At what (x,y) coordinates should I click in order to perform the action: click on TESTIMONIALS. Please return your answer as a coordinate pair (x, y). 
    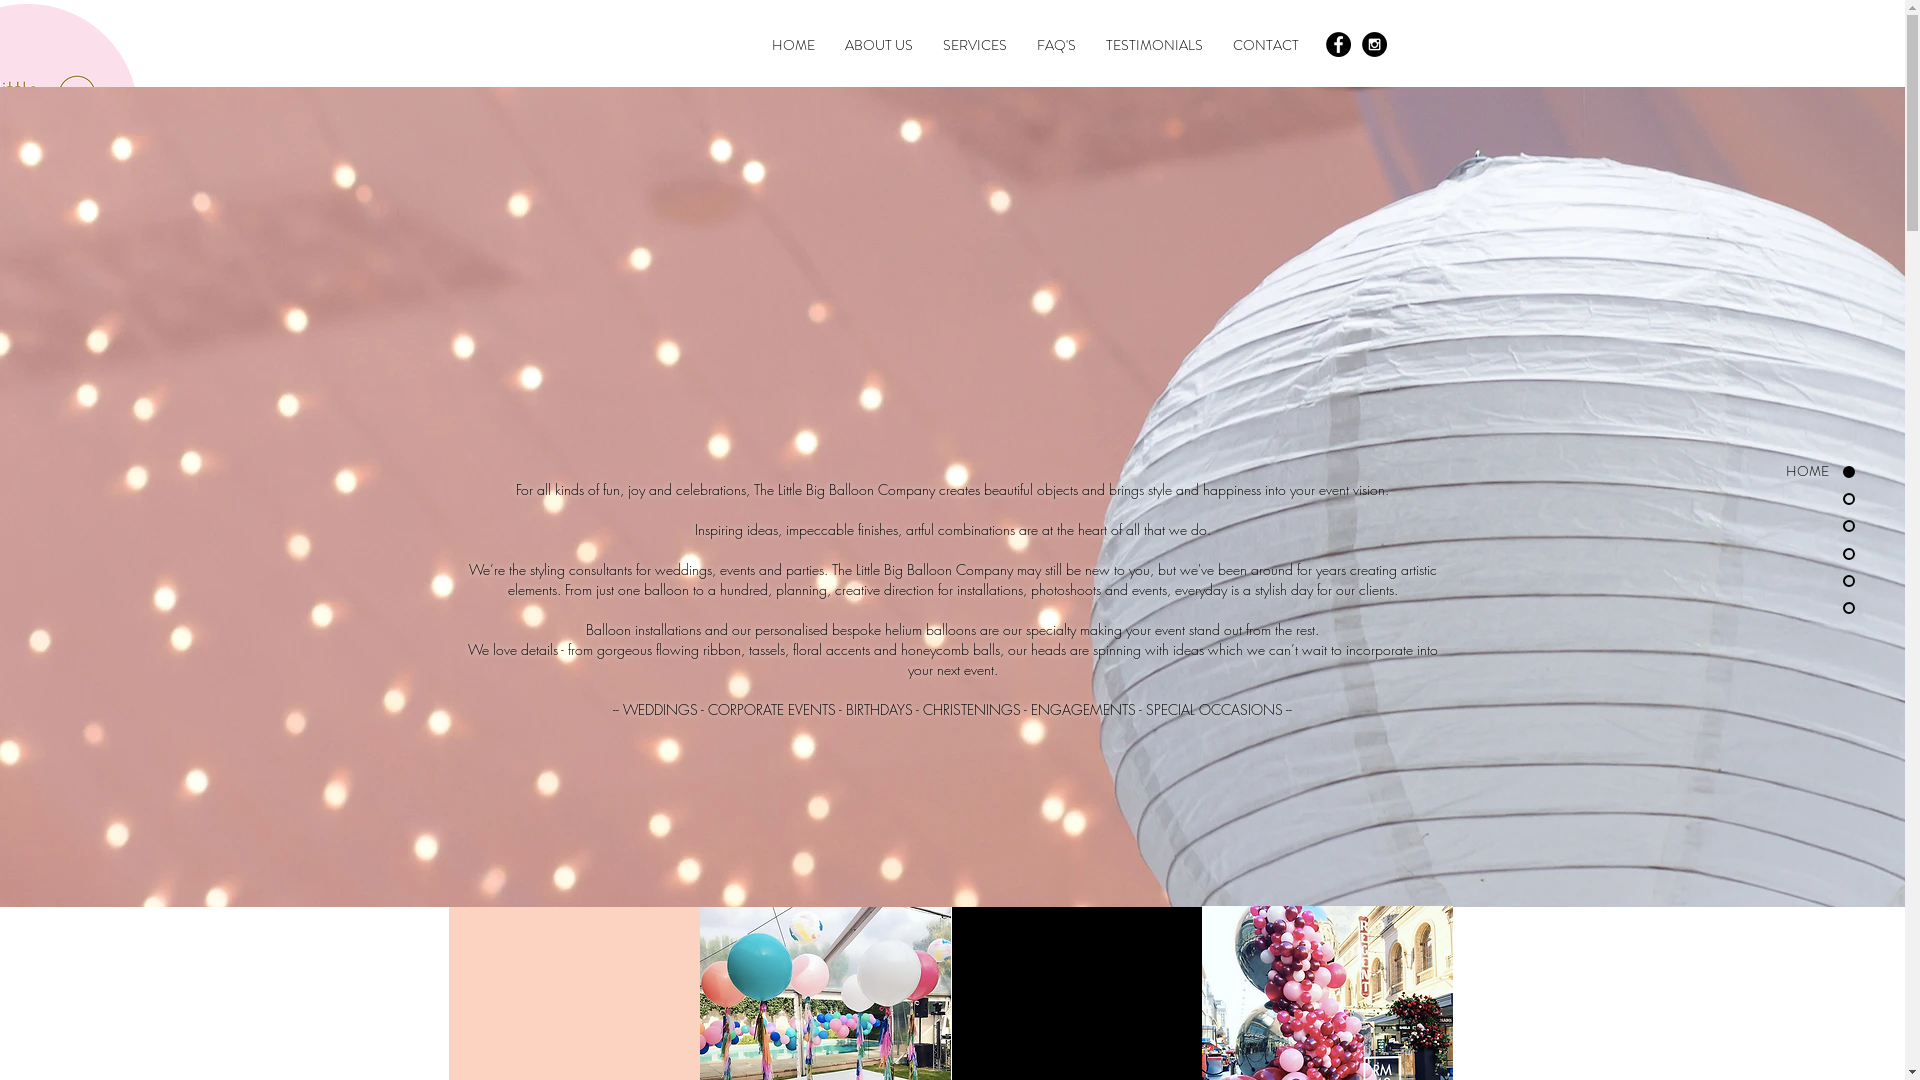
    Looking at the image, I should click on (1154, 46).